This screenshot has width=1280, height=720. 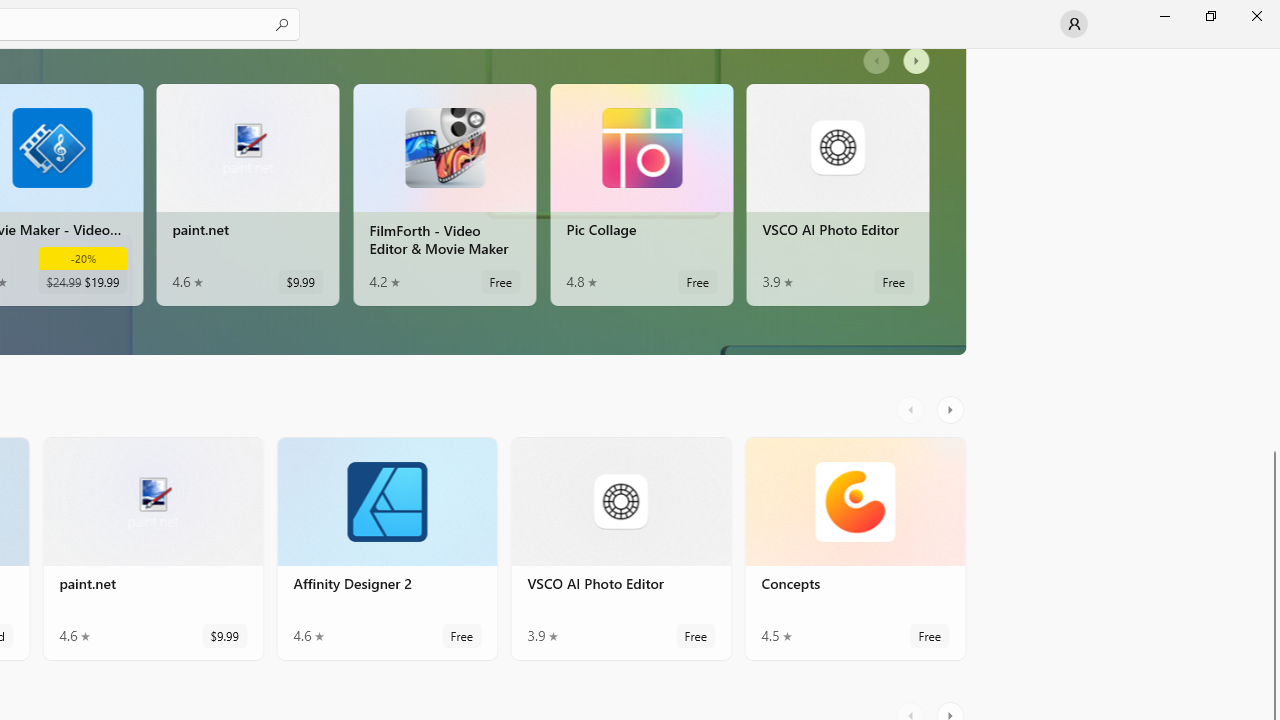 I want to click on Close Microsoft Store, so click(x=1256, y=16).